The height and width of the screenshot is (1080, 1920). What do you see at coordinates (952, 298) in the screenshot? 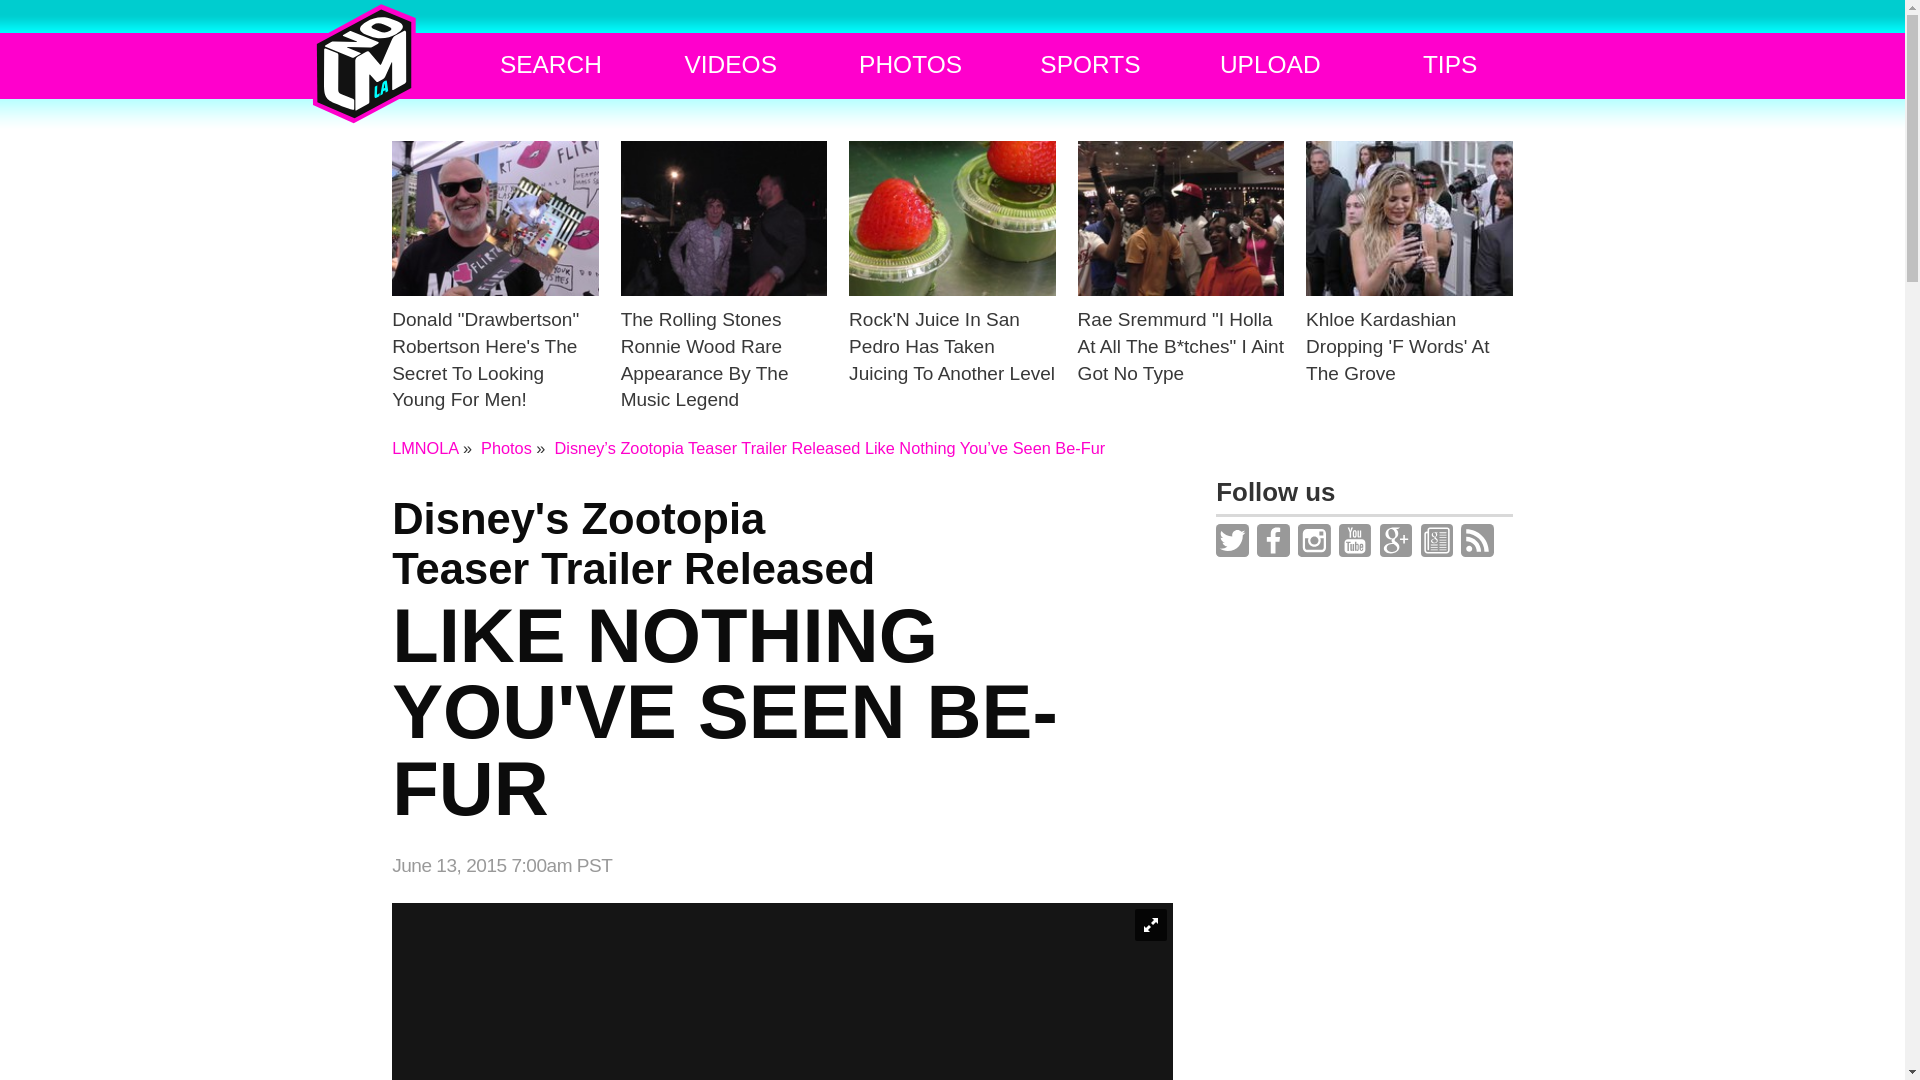
I see `RockN Juice In San Pedro Has Taken Juicing To Another Level` at bounding box center [952, 298].